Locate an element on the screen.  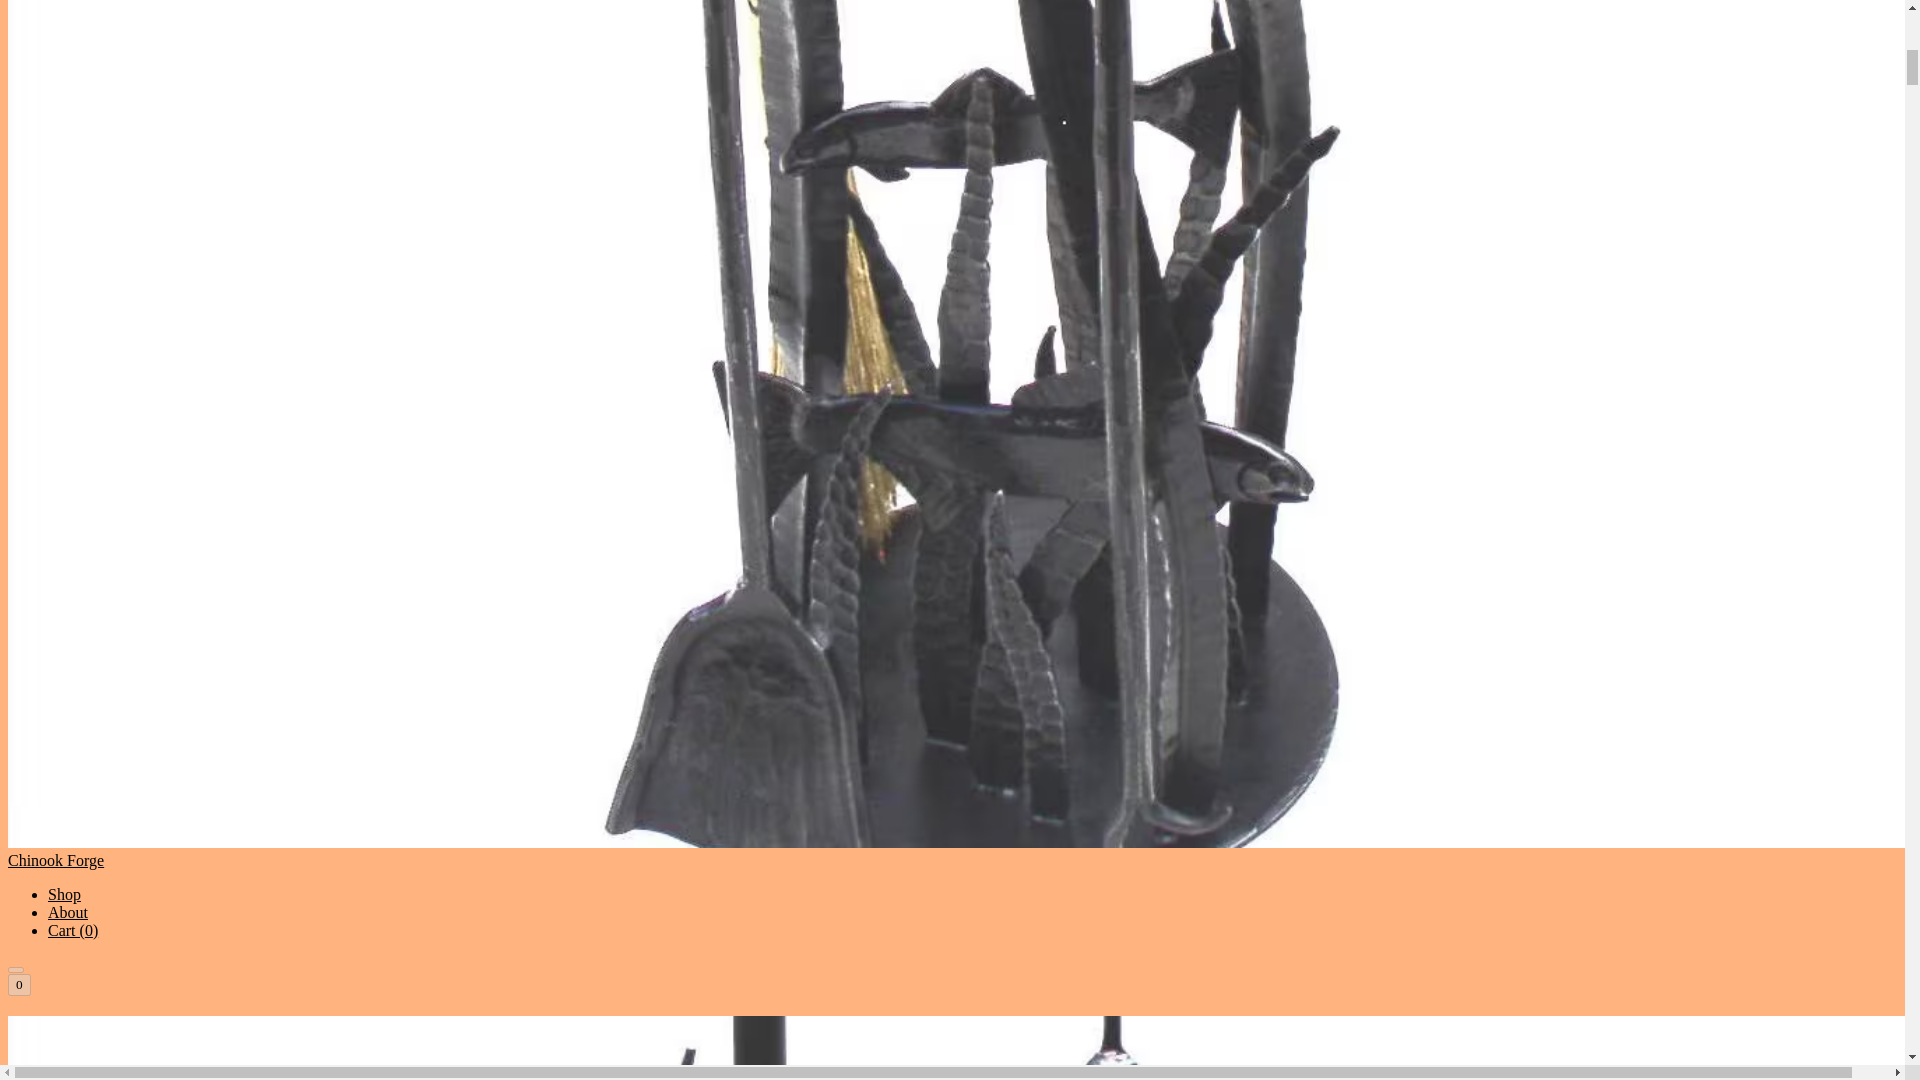
0 is located at coordinates (18, 984).